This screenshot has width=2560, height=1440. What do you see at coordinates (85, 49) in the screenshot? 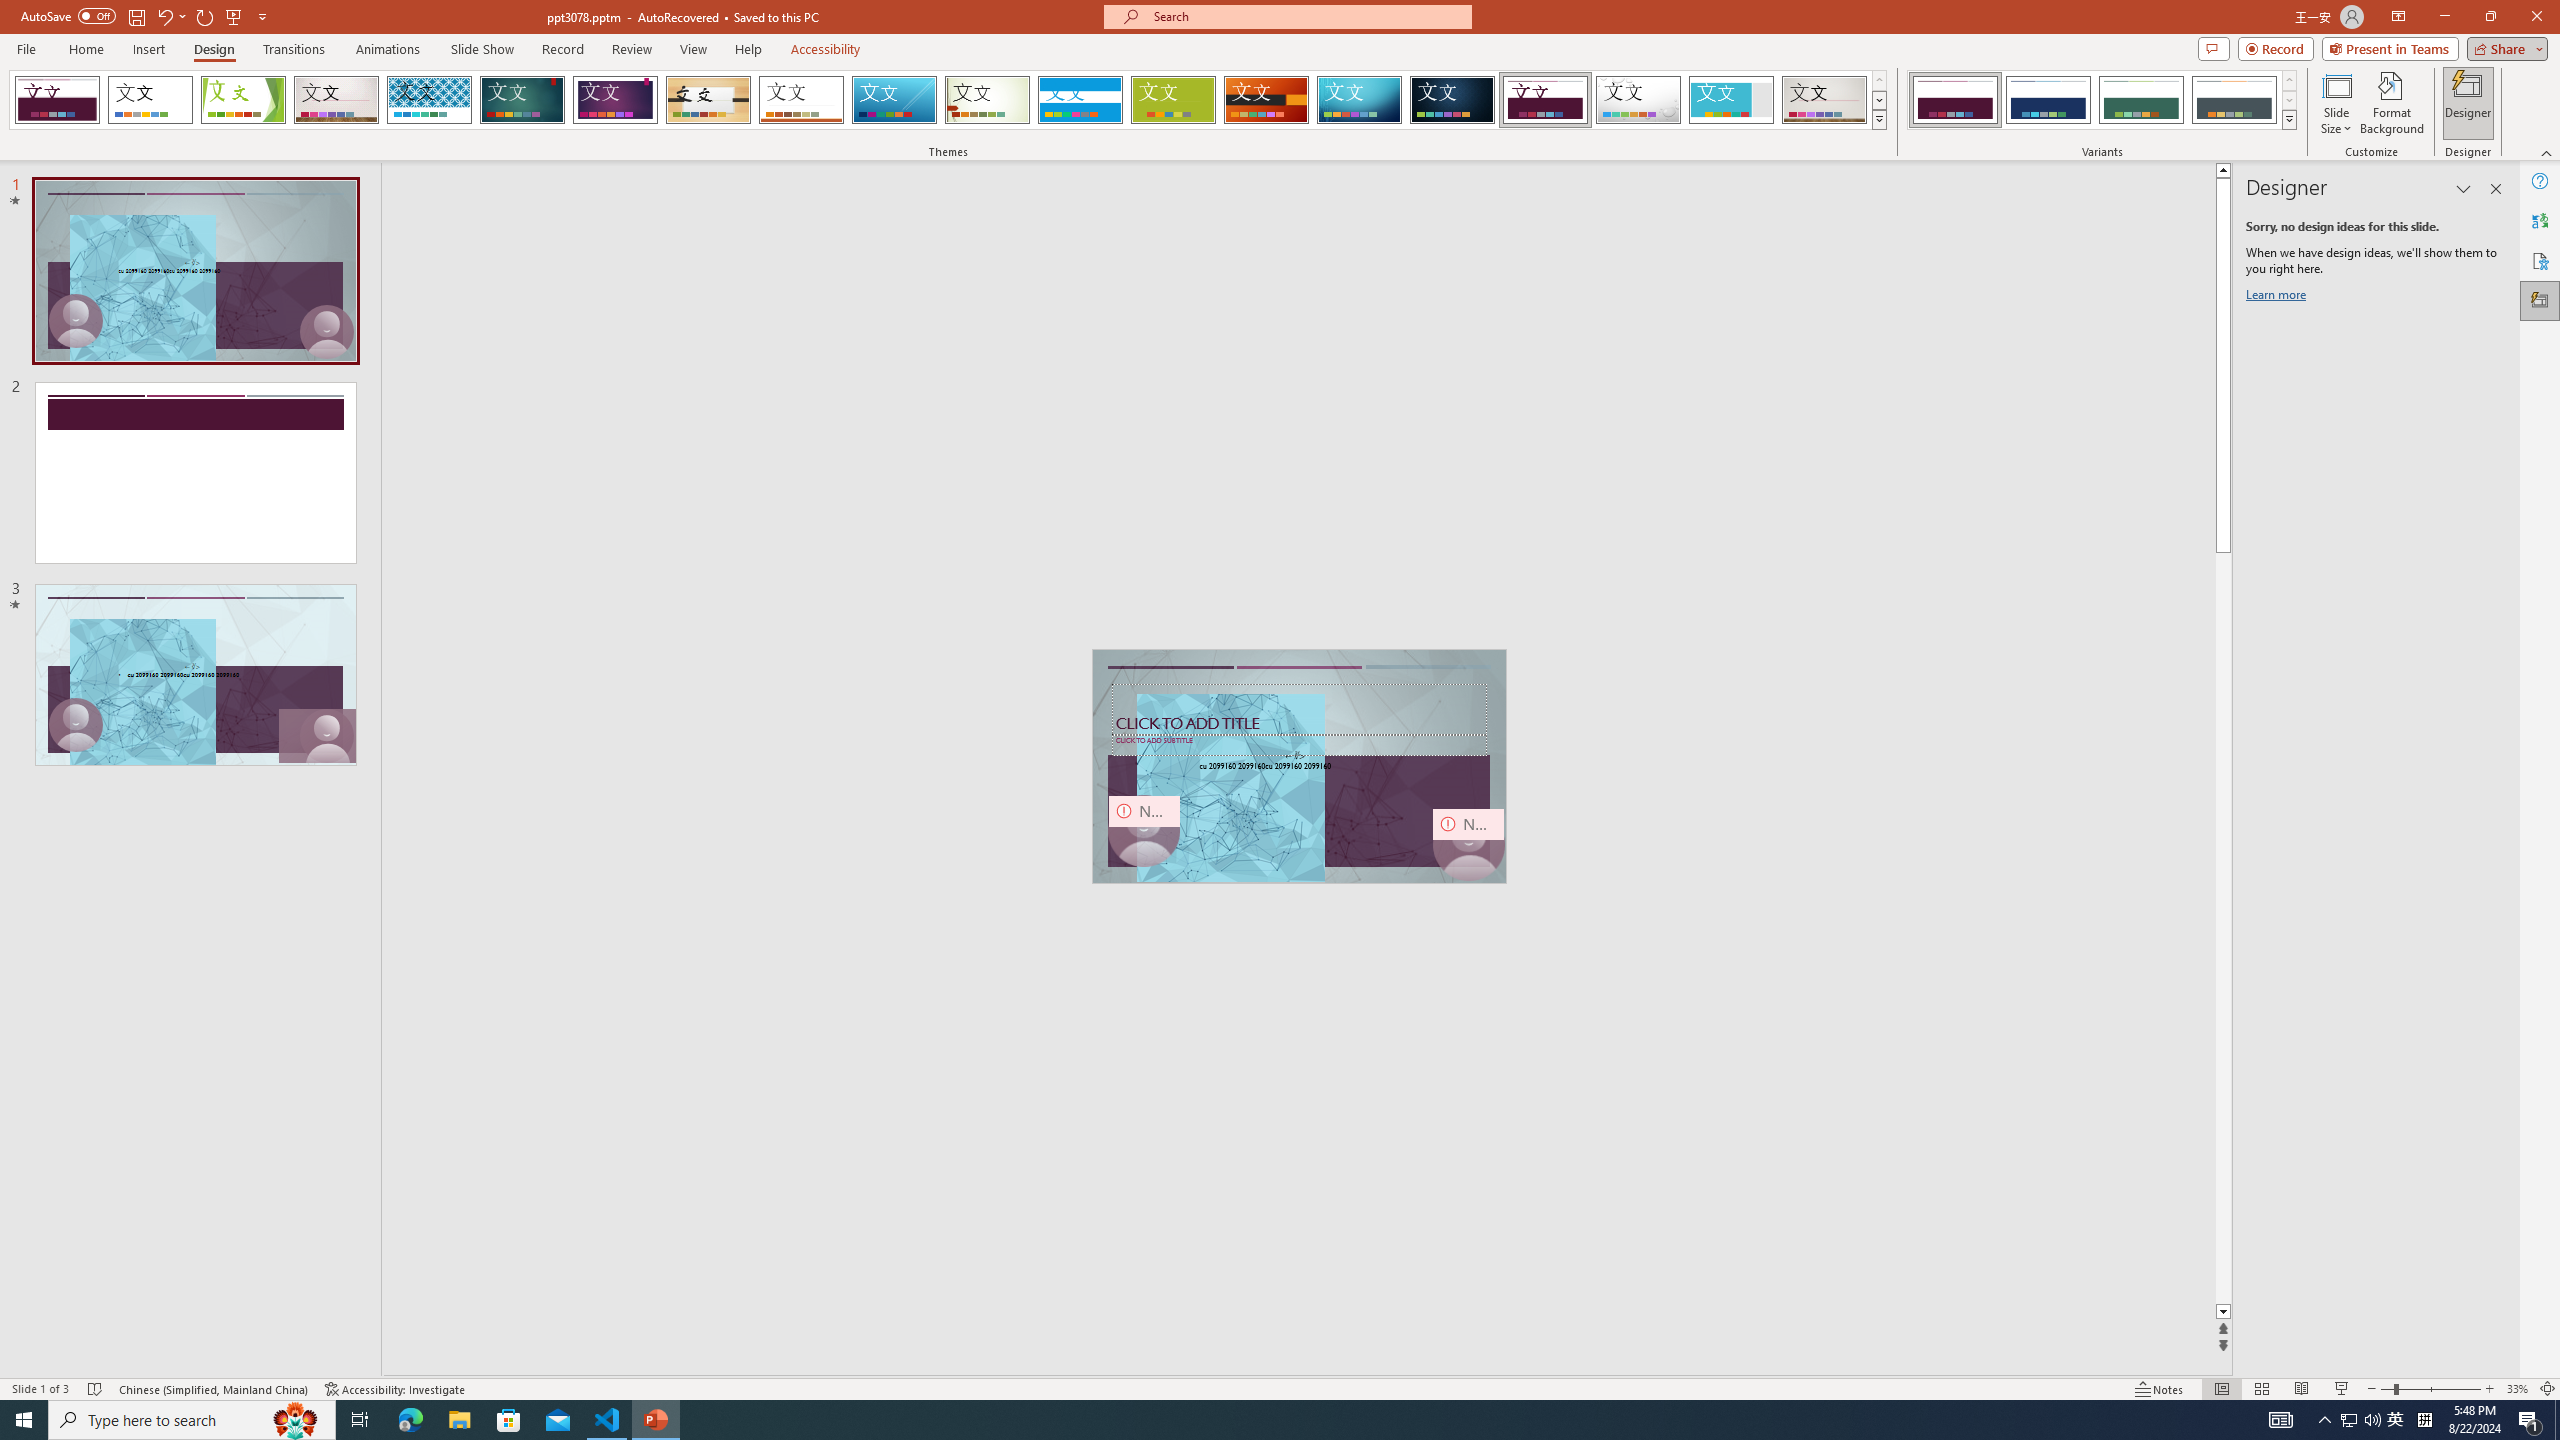
I see `Home` at bounding box center [85, 49].